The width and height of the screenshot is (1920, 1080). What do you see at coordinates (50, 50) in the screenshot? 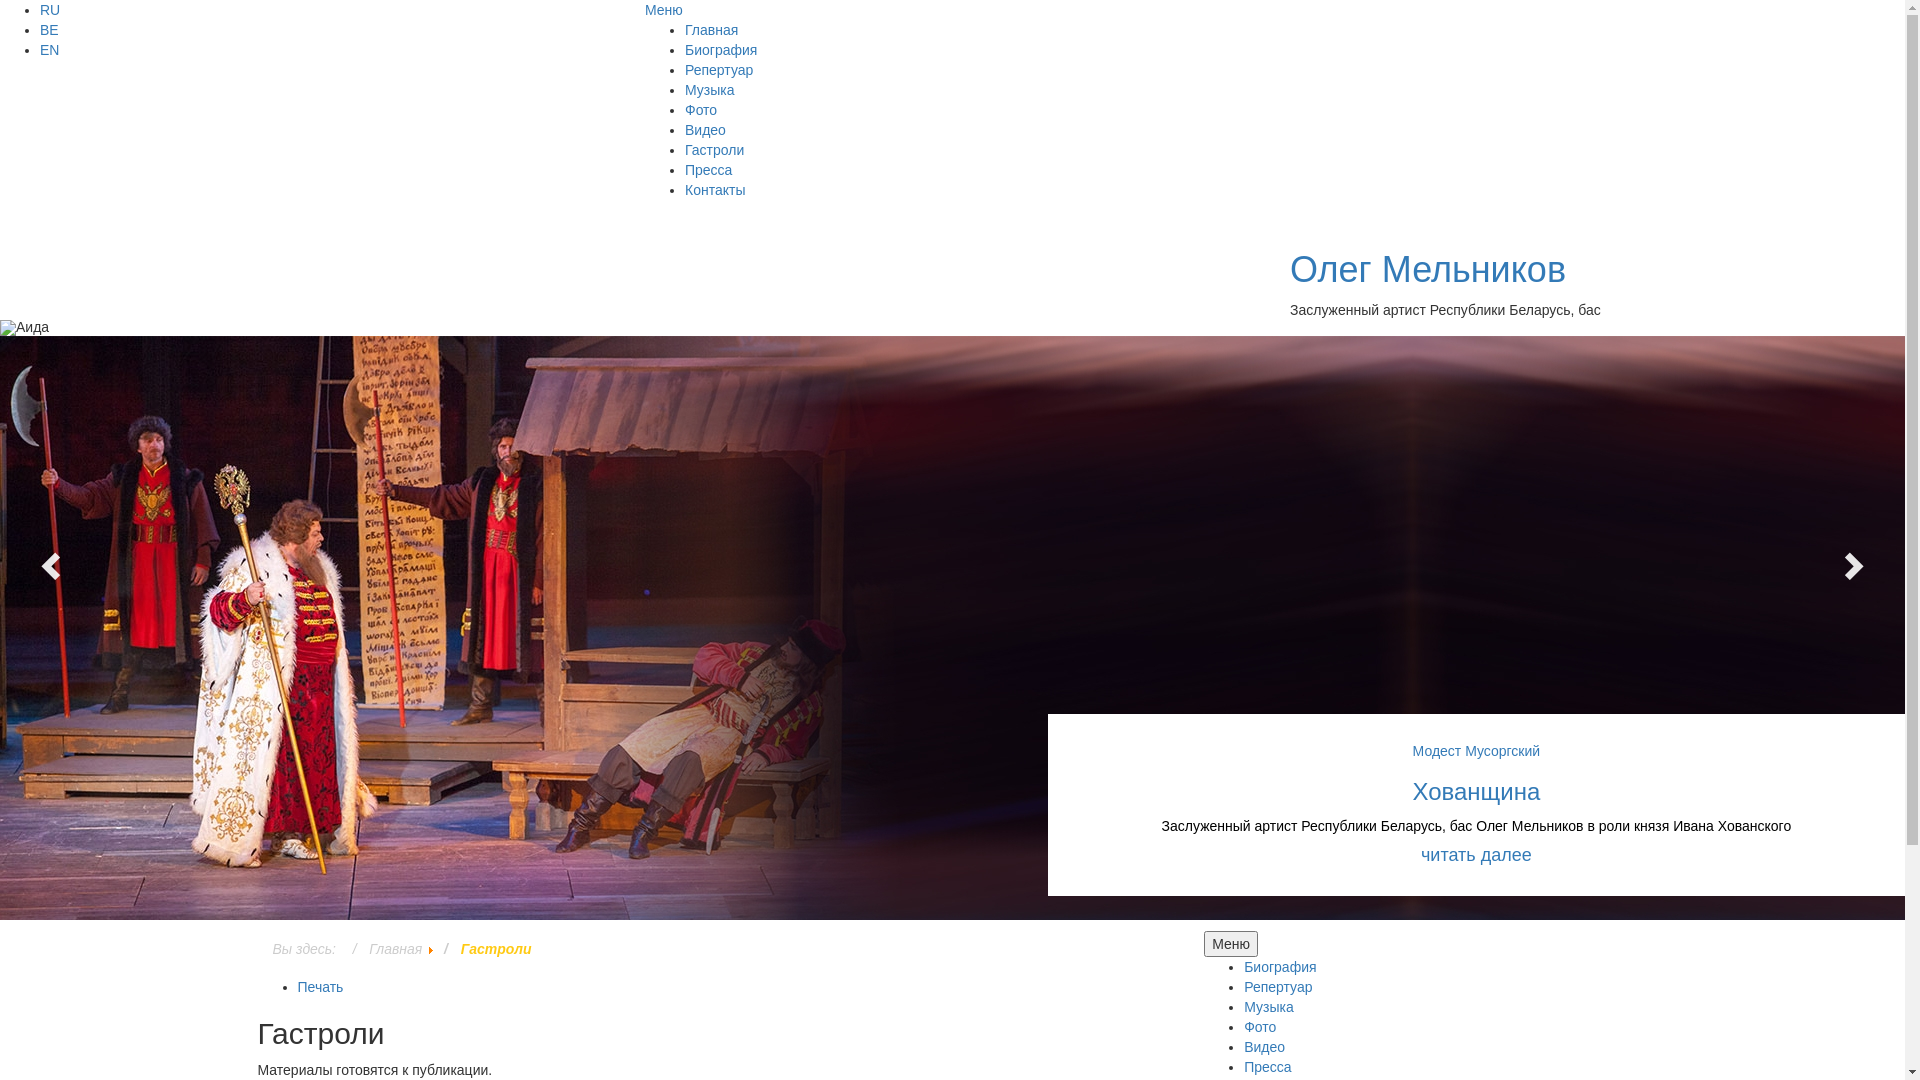
I see `EN` at bounding box center [50, 50].